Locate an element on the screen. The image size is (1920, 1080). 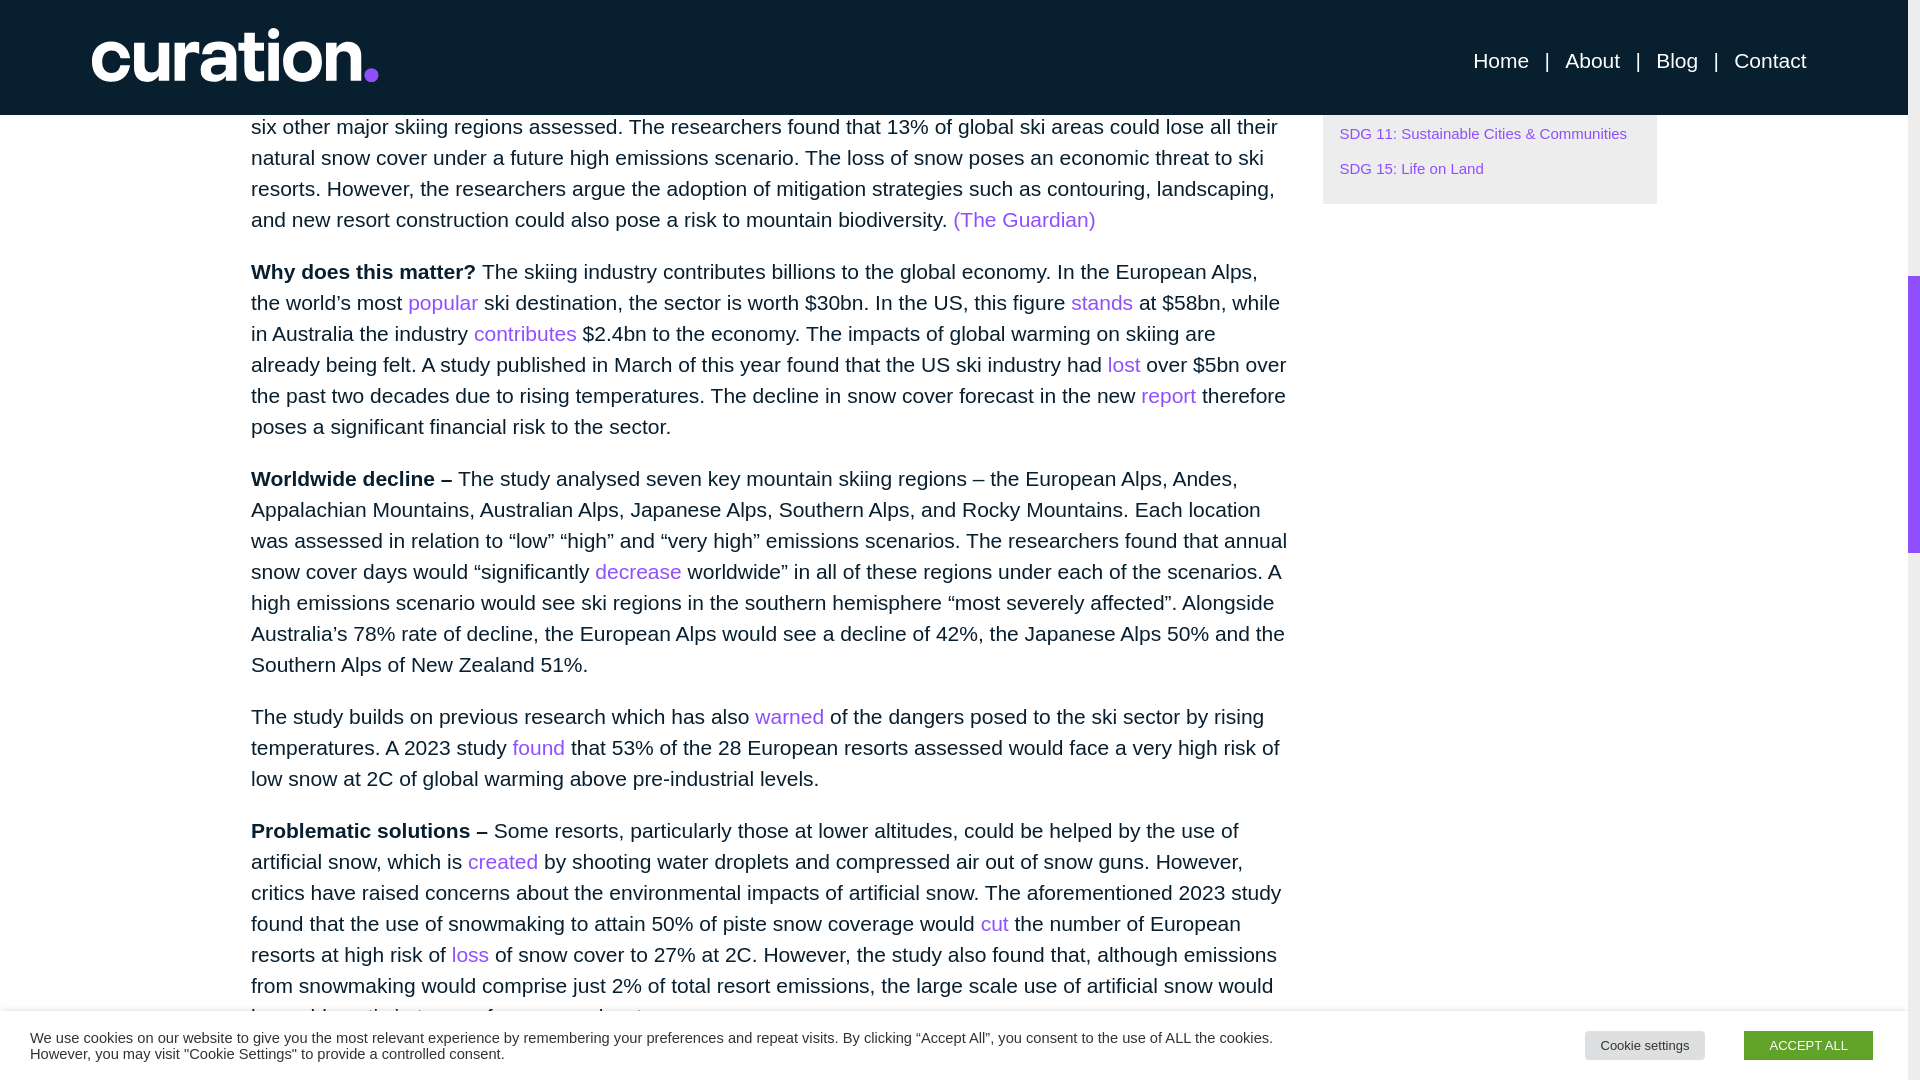
popular is located at coordinates (442, 302).